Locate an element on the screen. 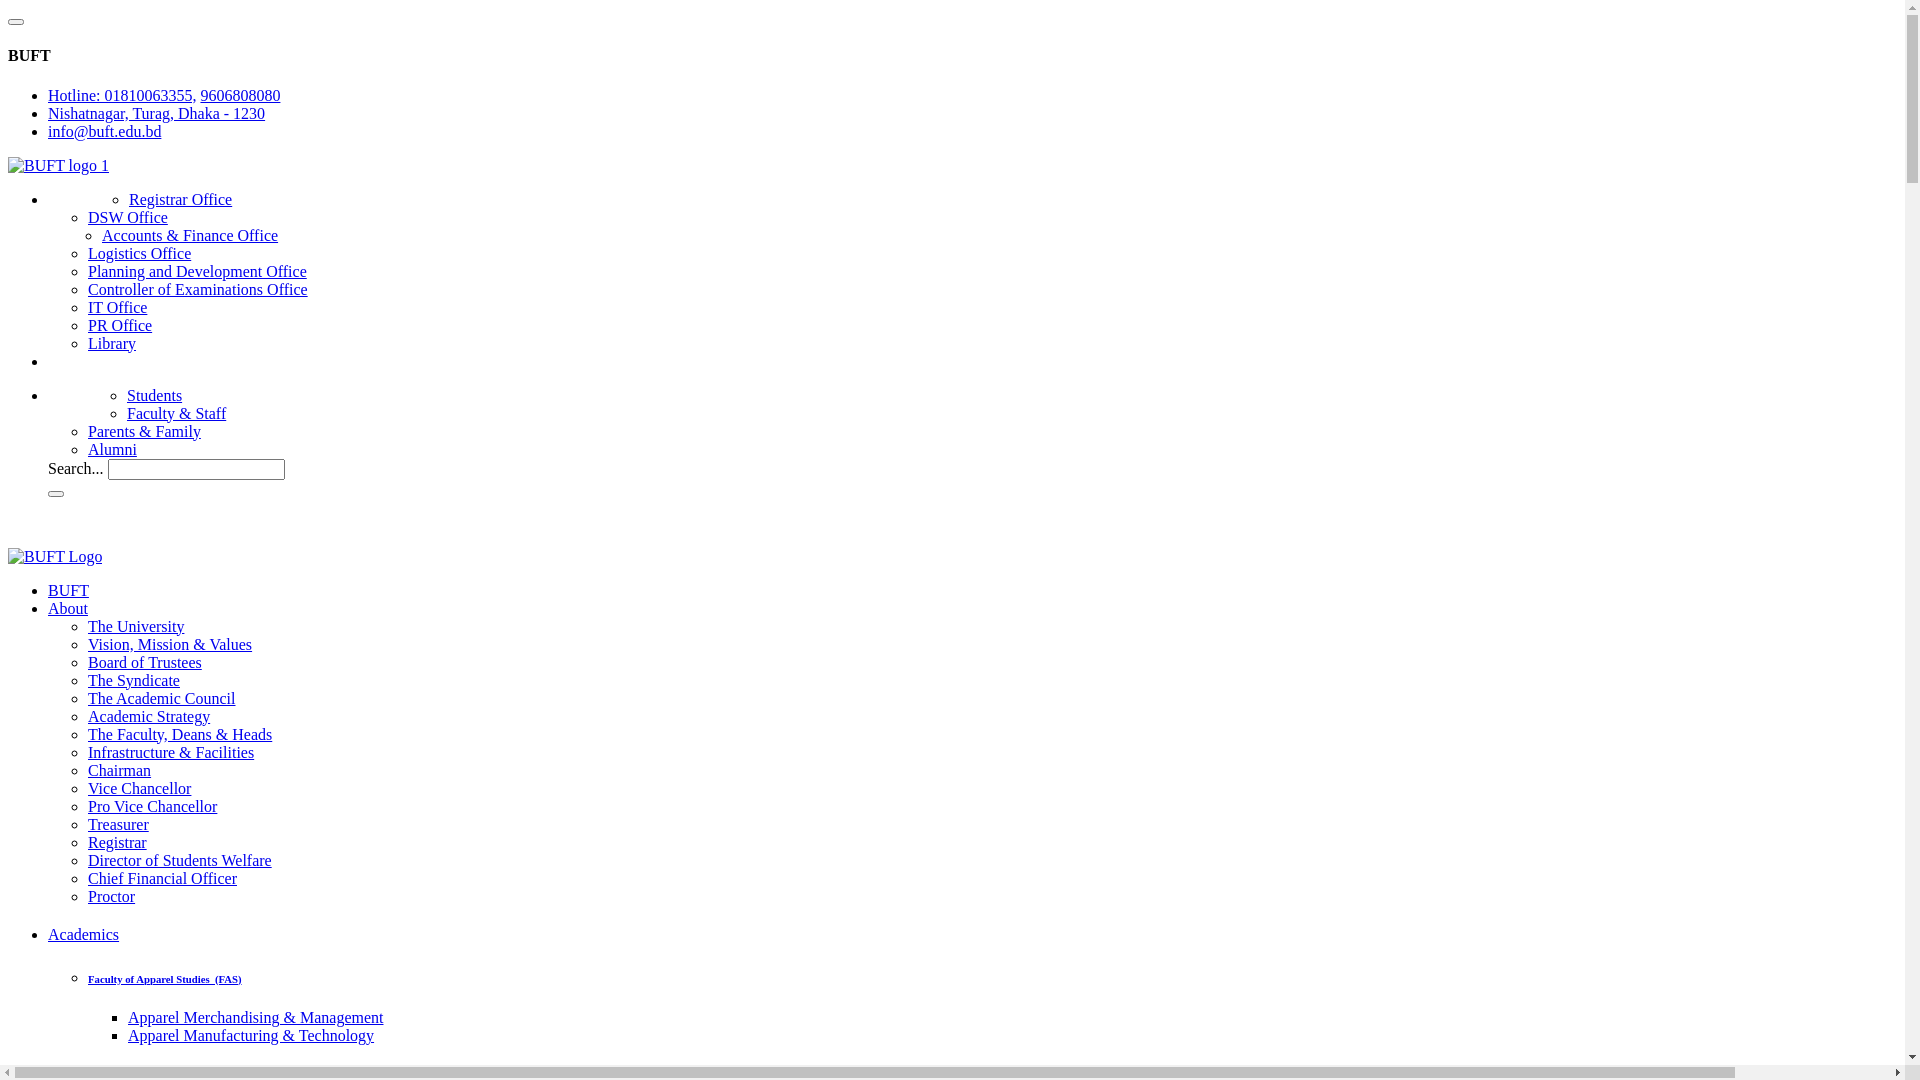 The image size is (1920, 1080). Vision, Mission & Values is located at coordinates (170, 644).